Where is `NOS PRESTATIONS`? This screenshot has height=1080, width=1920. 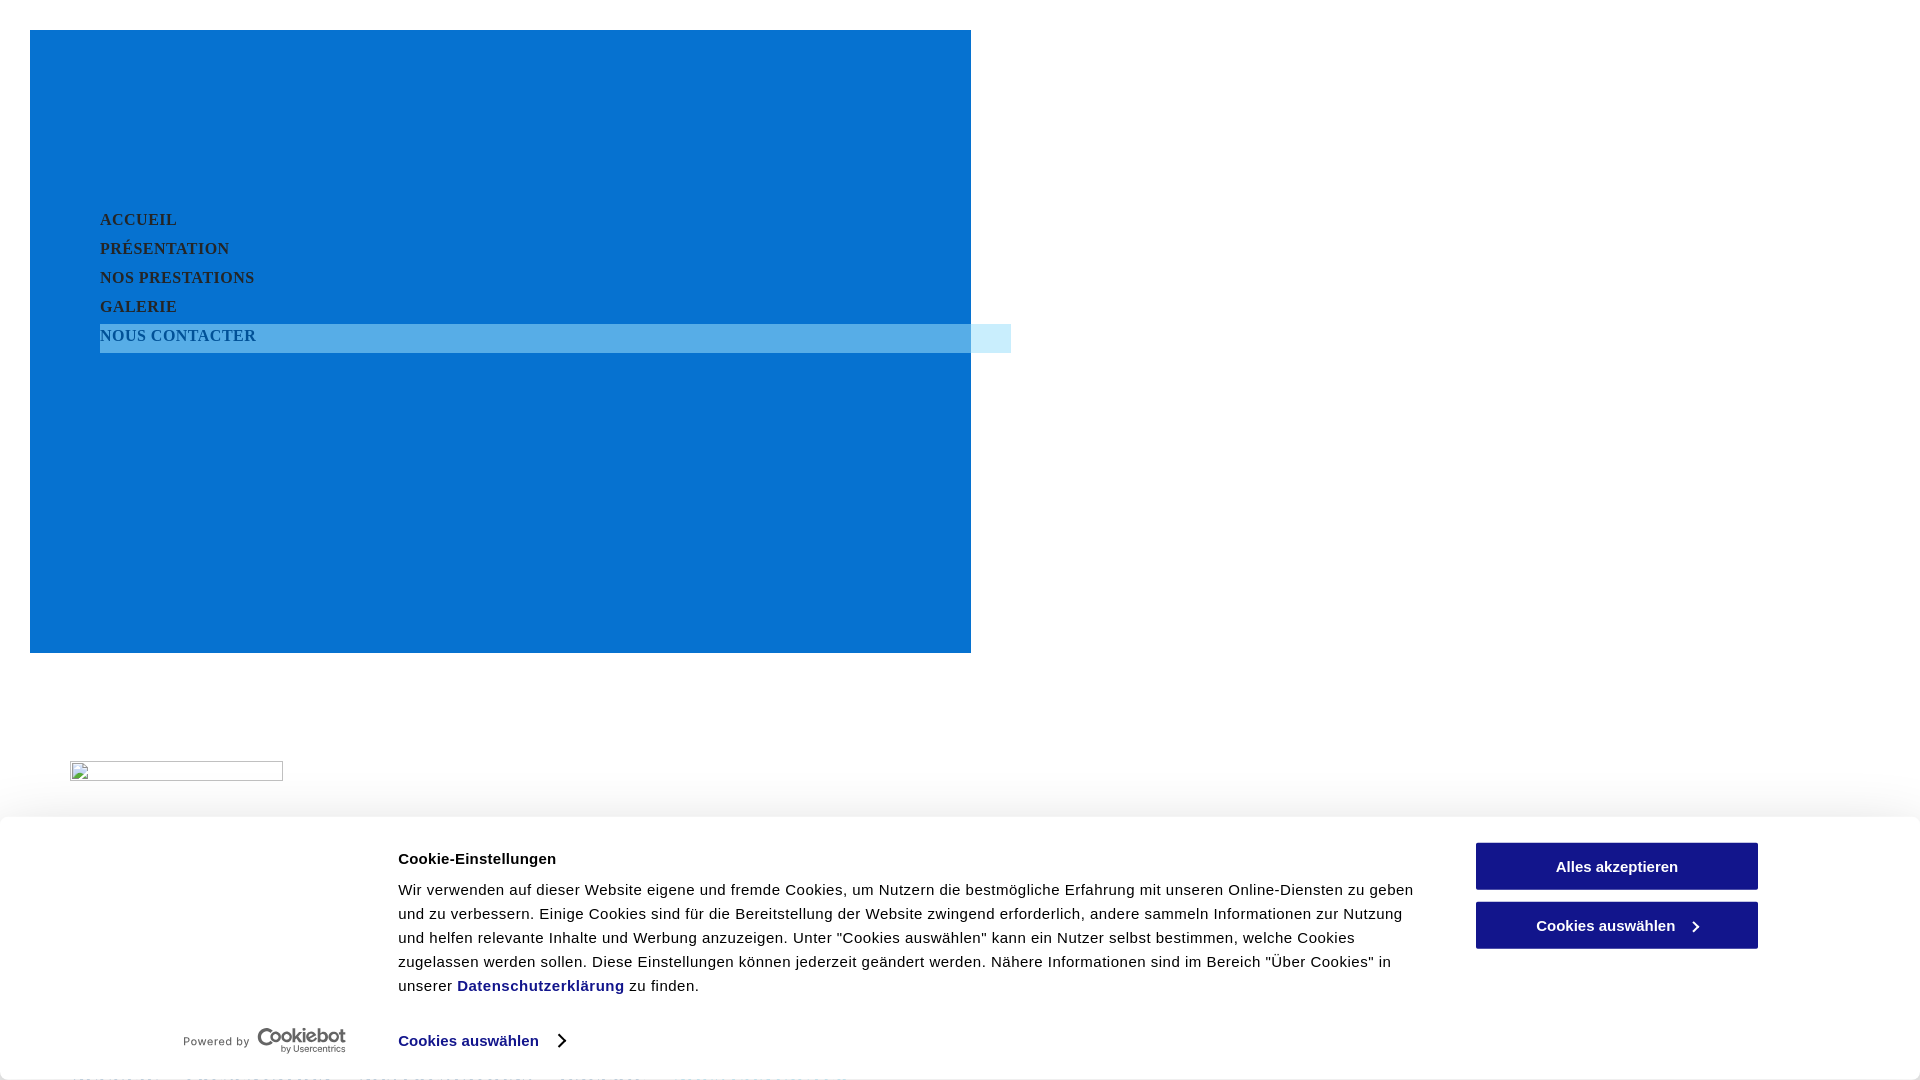
NOS PRESTATIONS is located at coordinates (556, 280).